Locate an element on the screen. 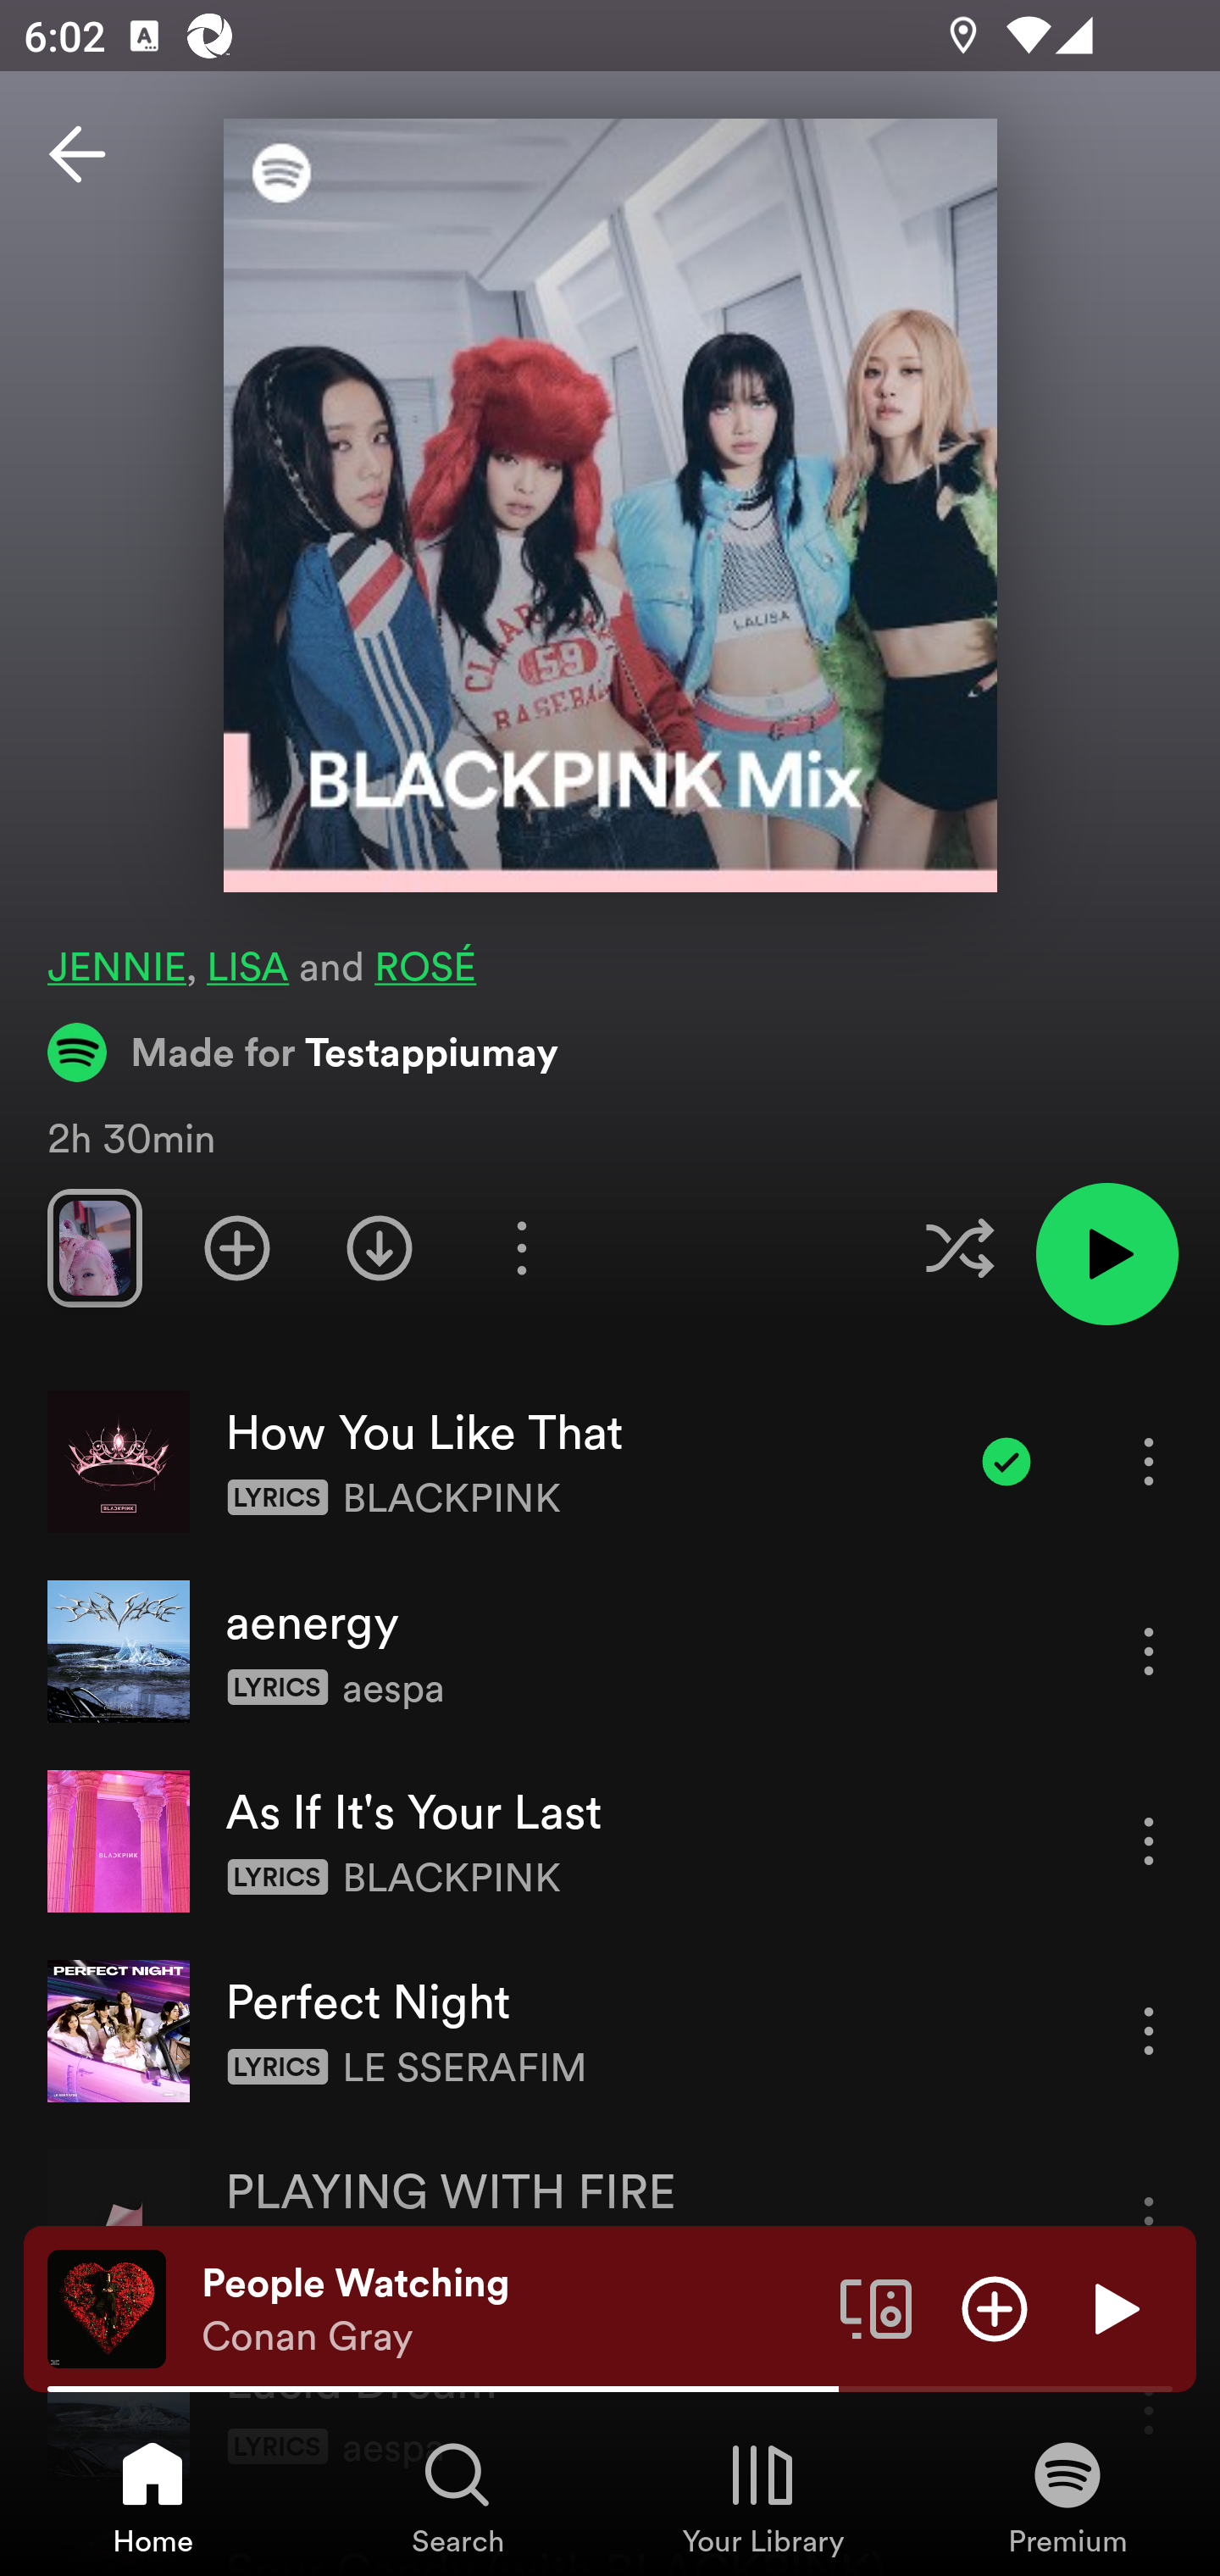 The width and height of the screenshot is (1220, 2576). Item added is located at coordinates (1006, 1461).